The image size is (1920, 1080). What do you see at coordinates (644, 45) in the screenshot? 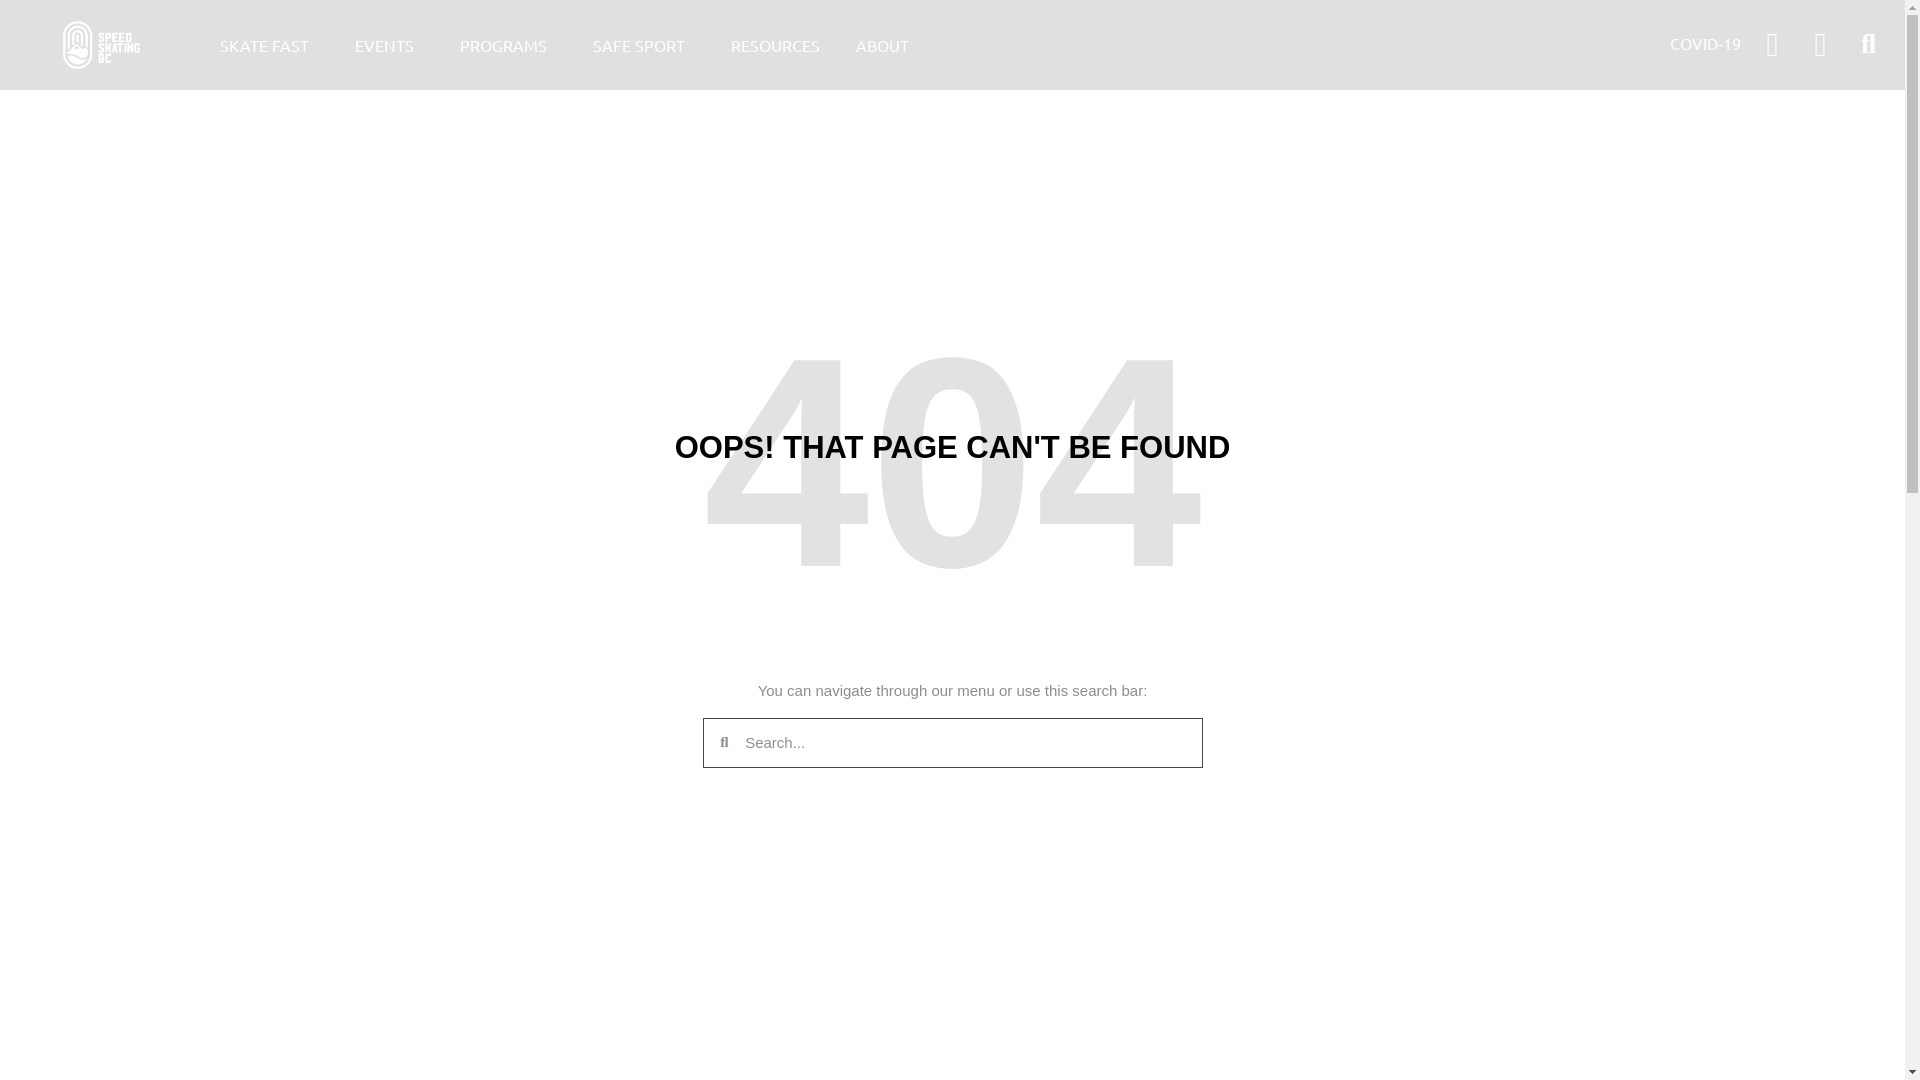
I see `SAFE SPORT` at bounding box center [644, 45].